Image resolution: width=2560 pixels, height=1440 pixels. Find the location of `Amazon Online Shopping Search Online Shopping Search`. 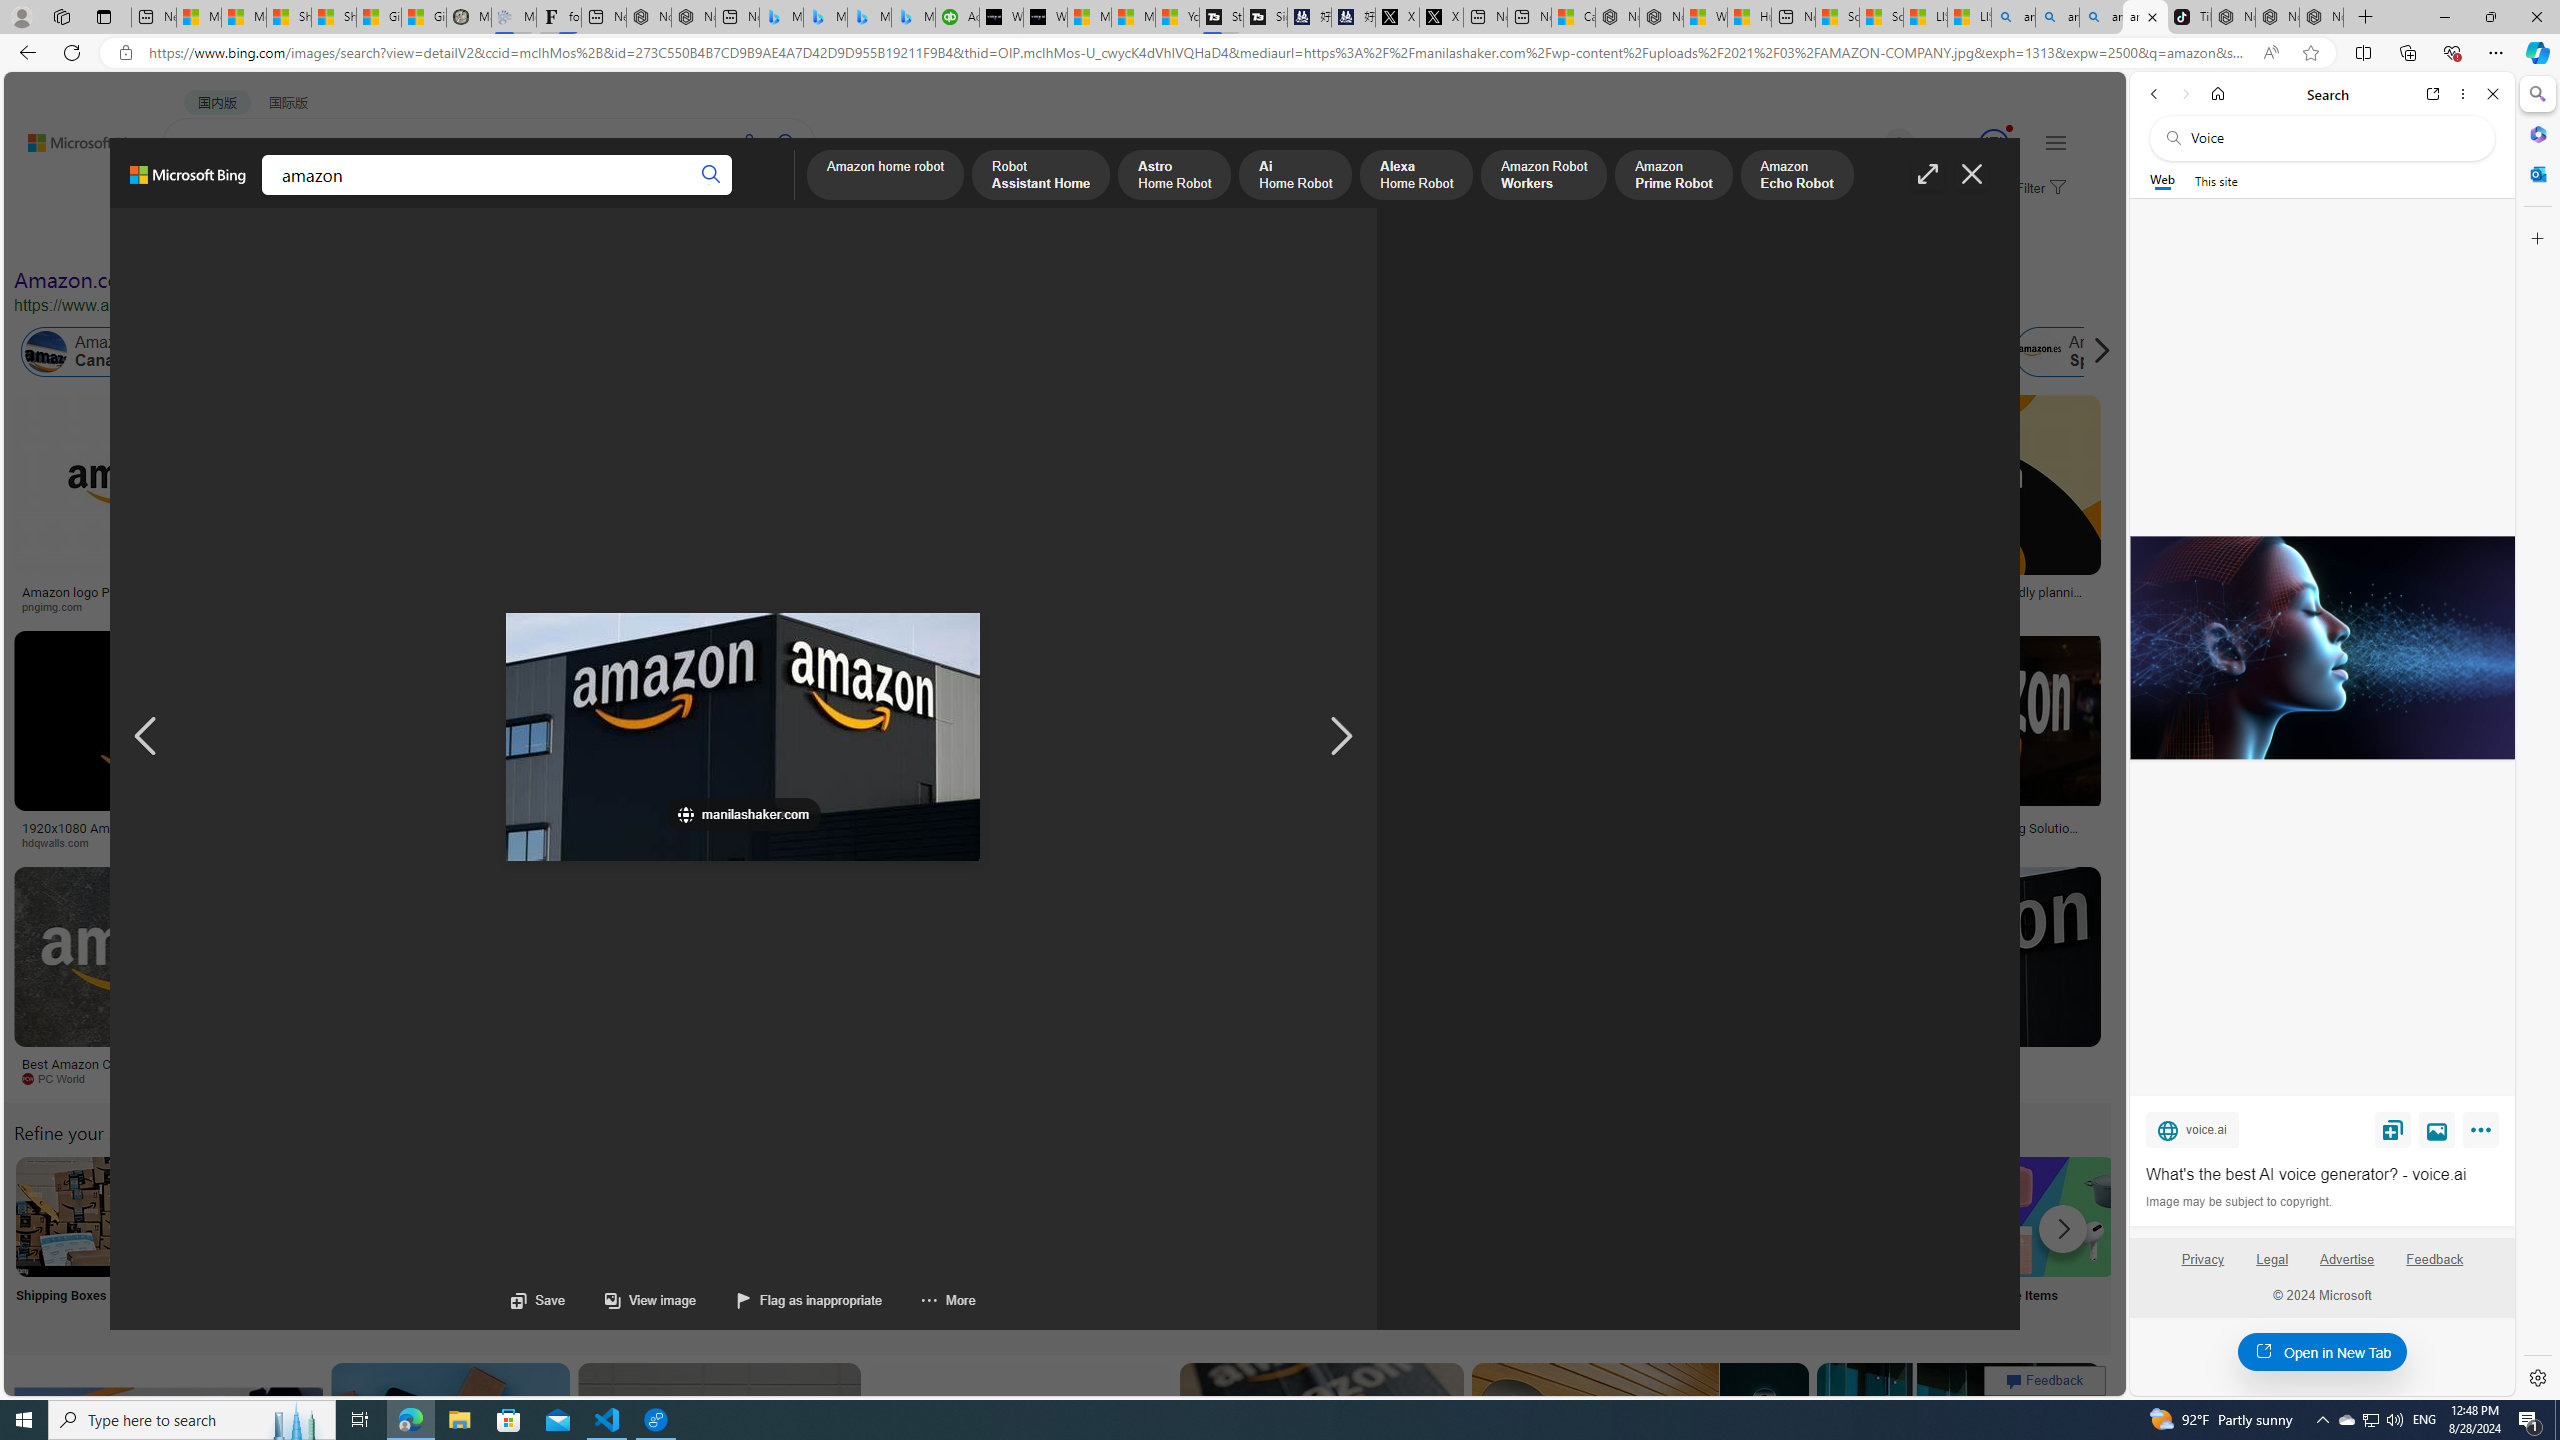

Amazon Online Shopping Search Online Shopping Search is located at coordinates (208, 1242).